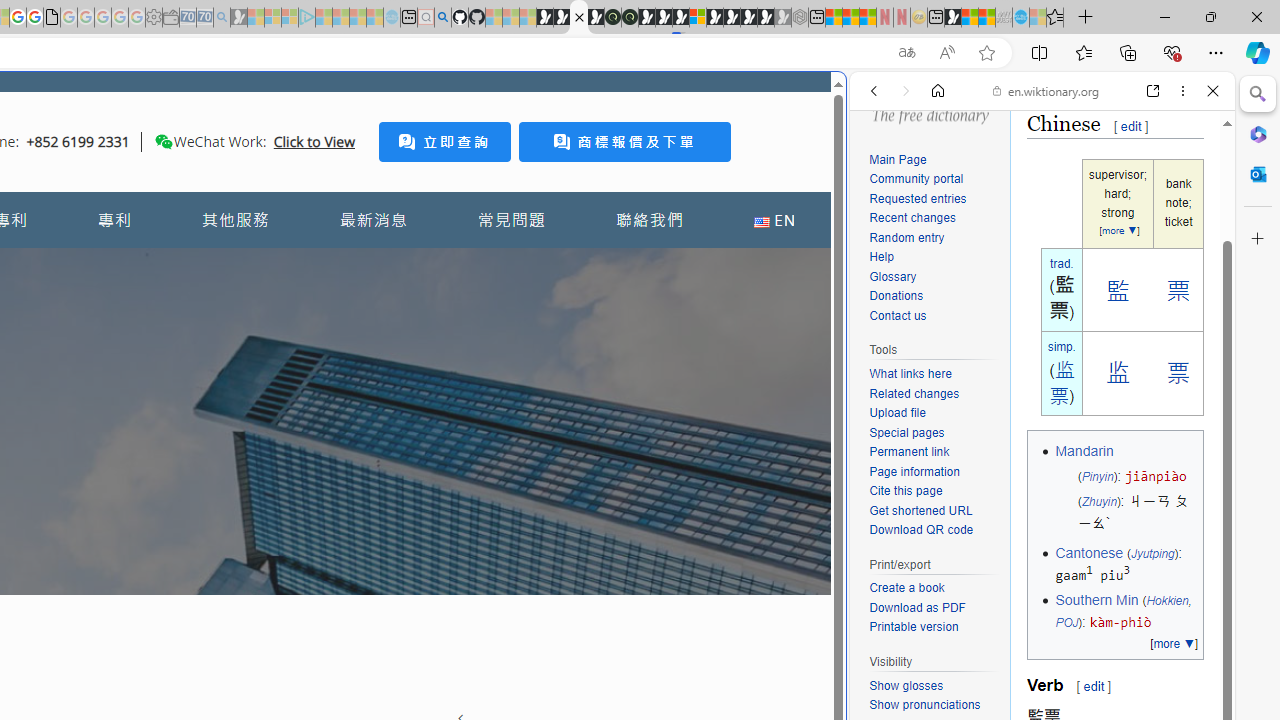 This screenshot has width=1280, height=720. I want to click on Contact us, so click(934, 316).